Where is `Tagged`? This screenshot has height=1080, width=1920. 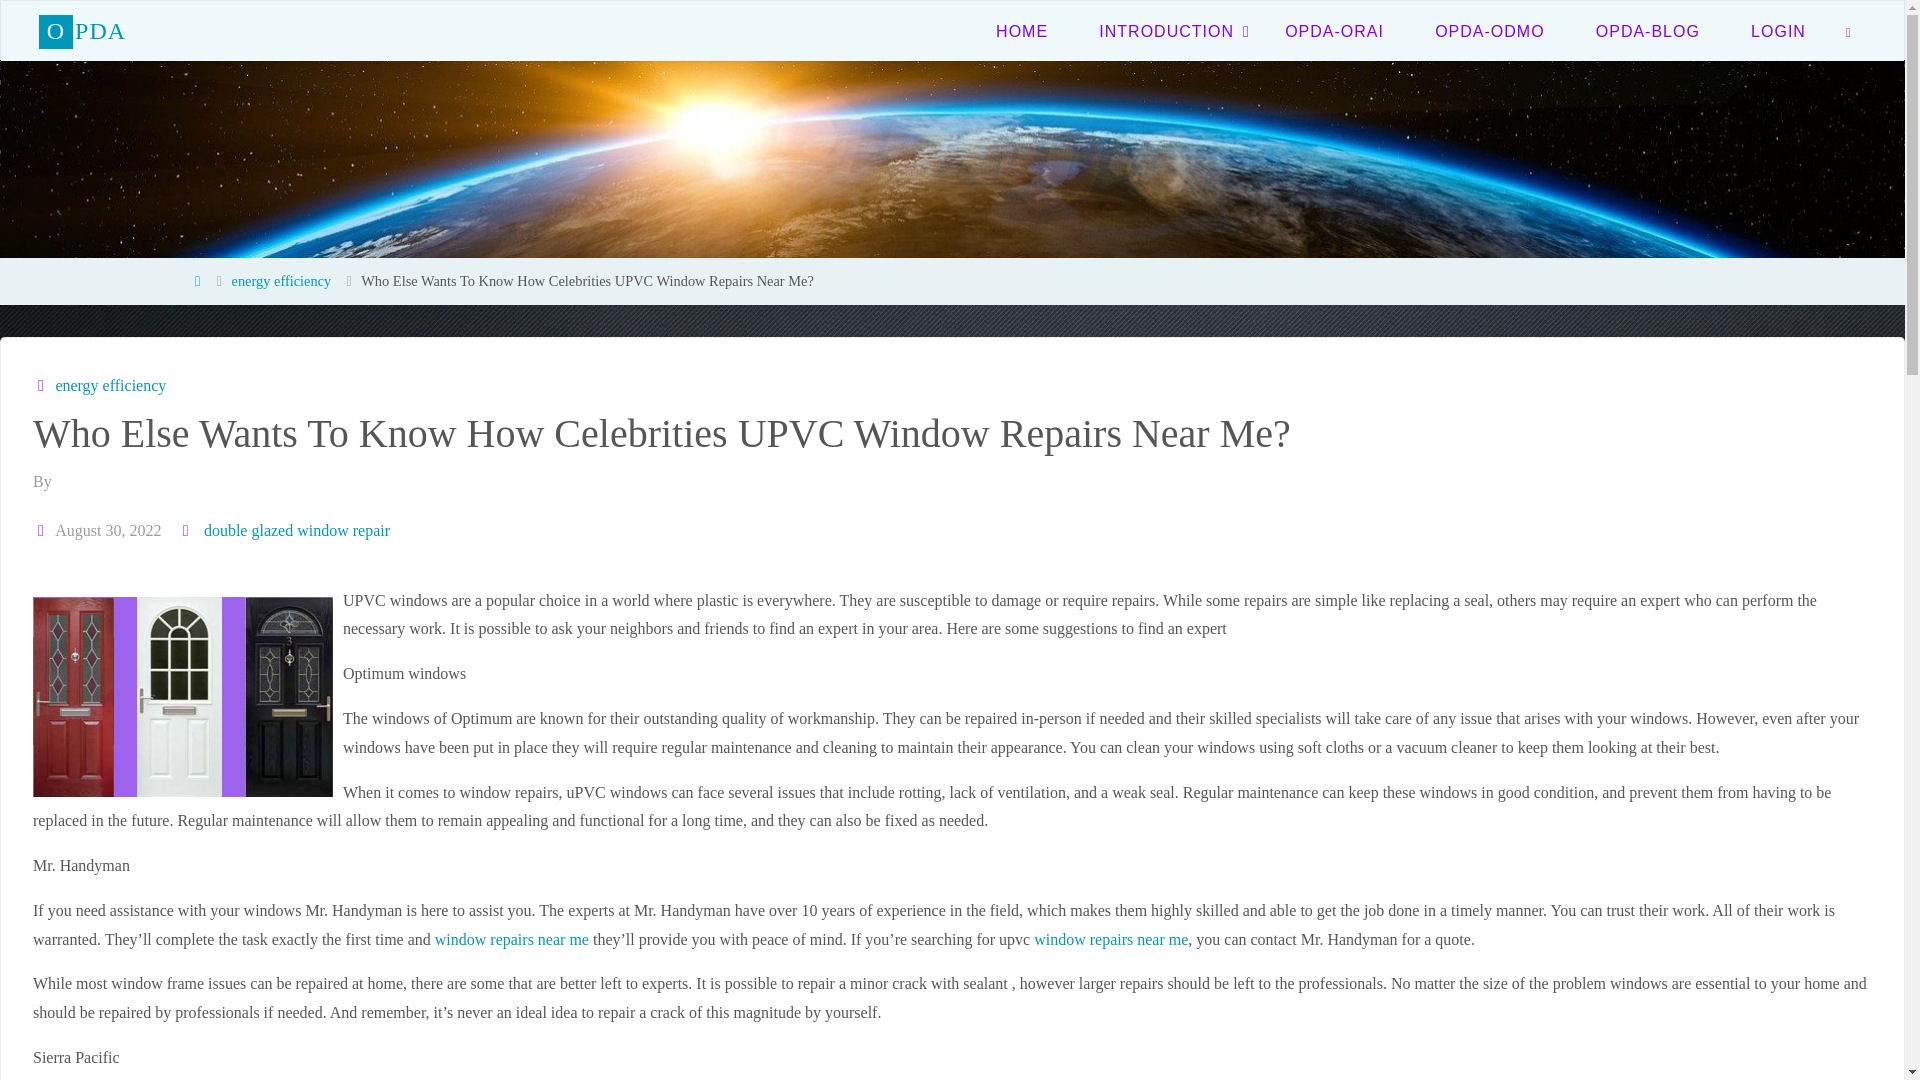 Tagged is located at coordinates (188, 530).